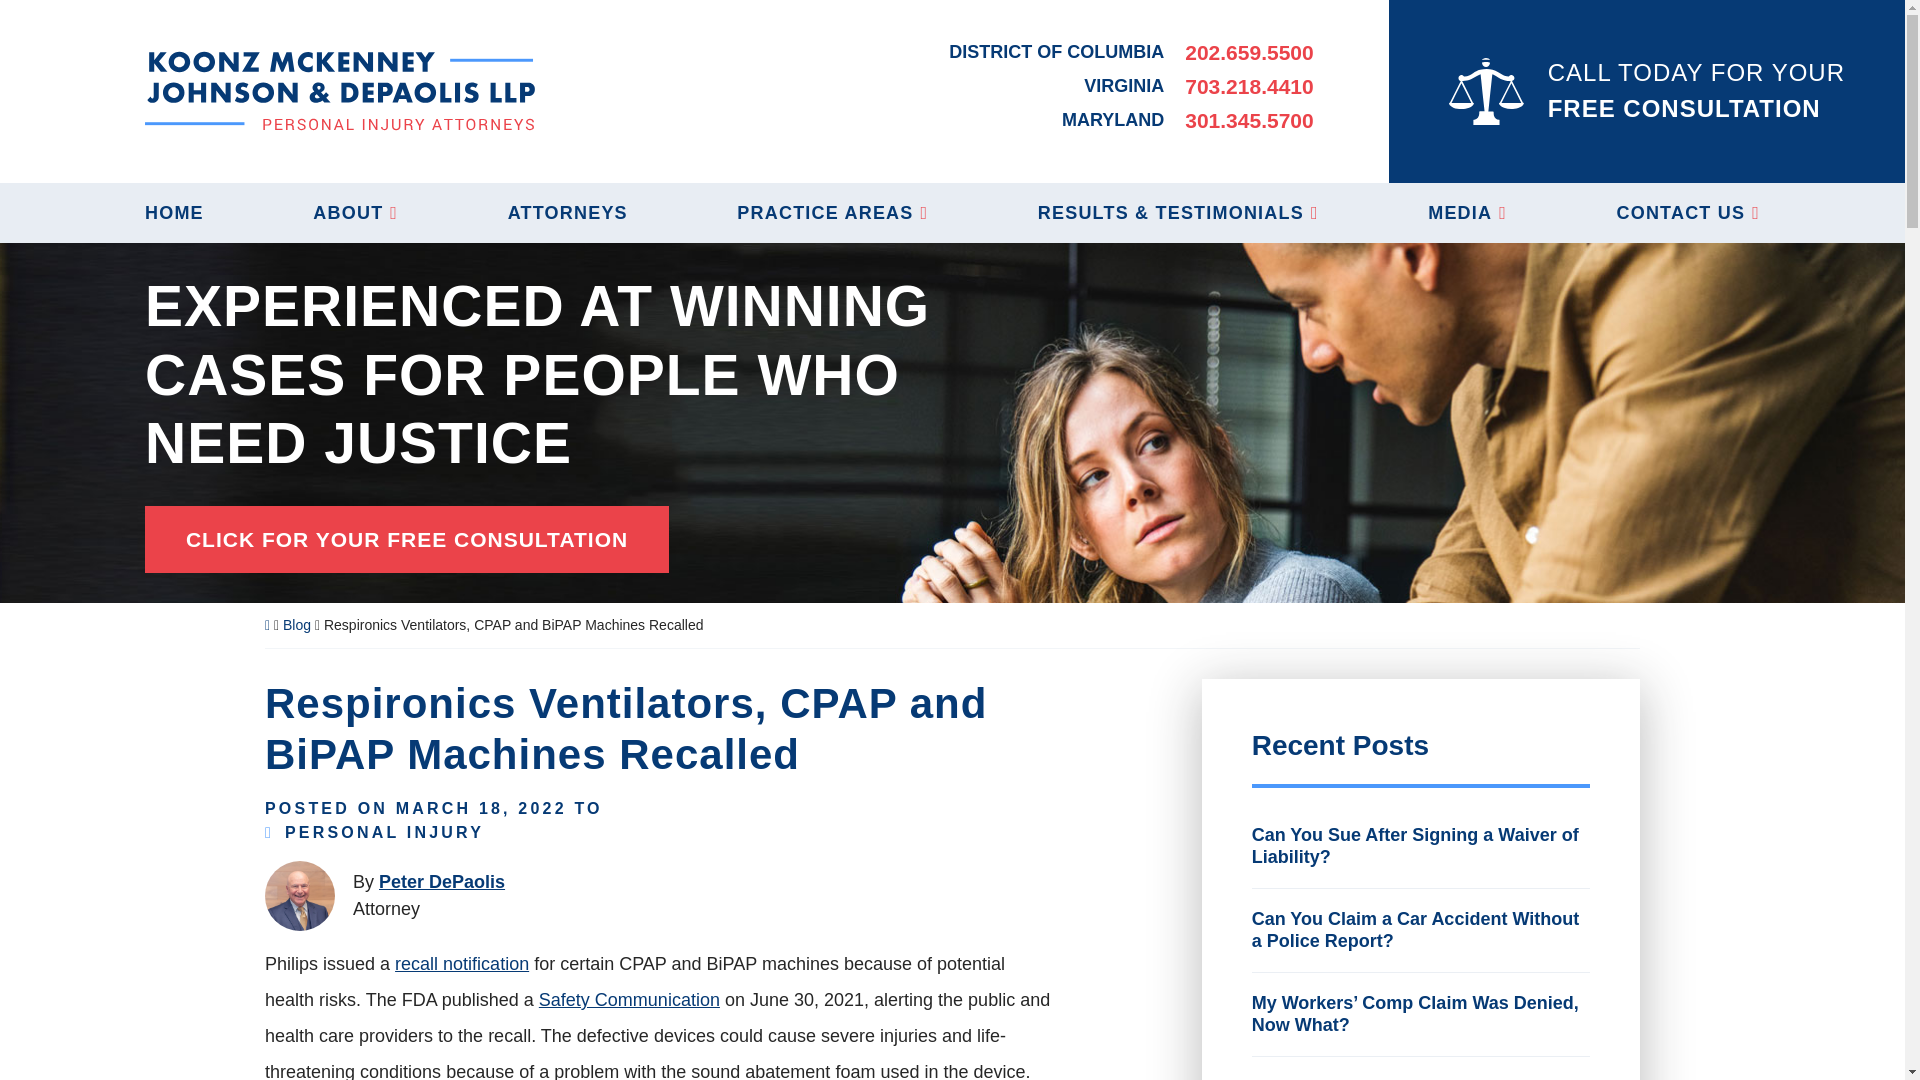 This screenshot has height=1080, width=1920. I want to click on HOME, so click(174, 212).